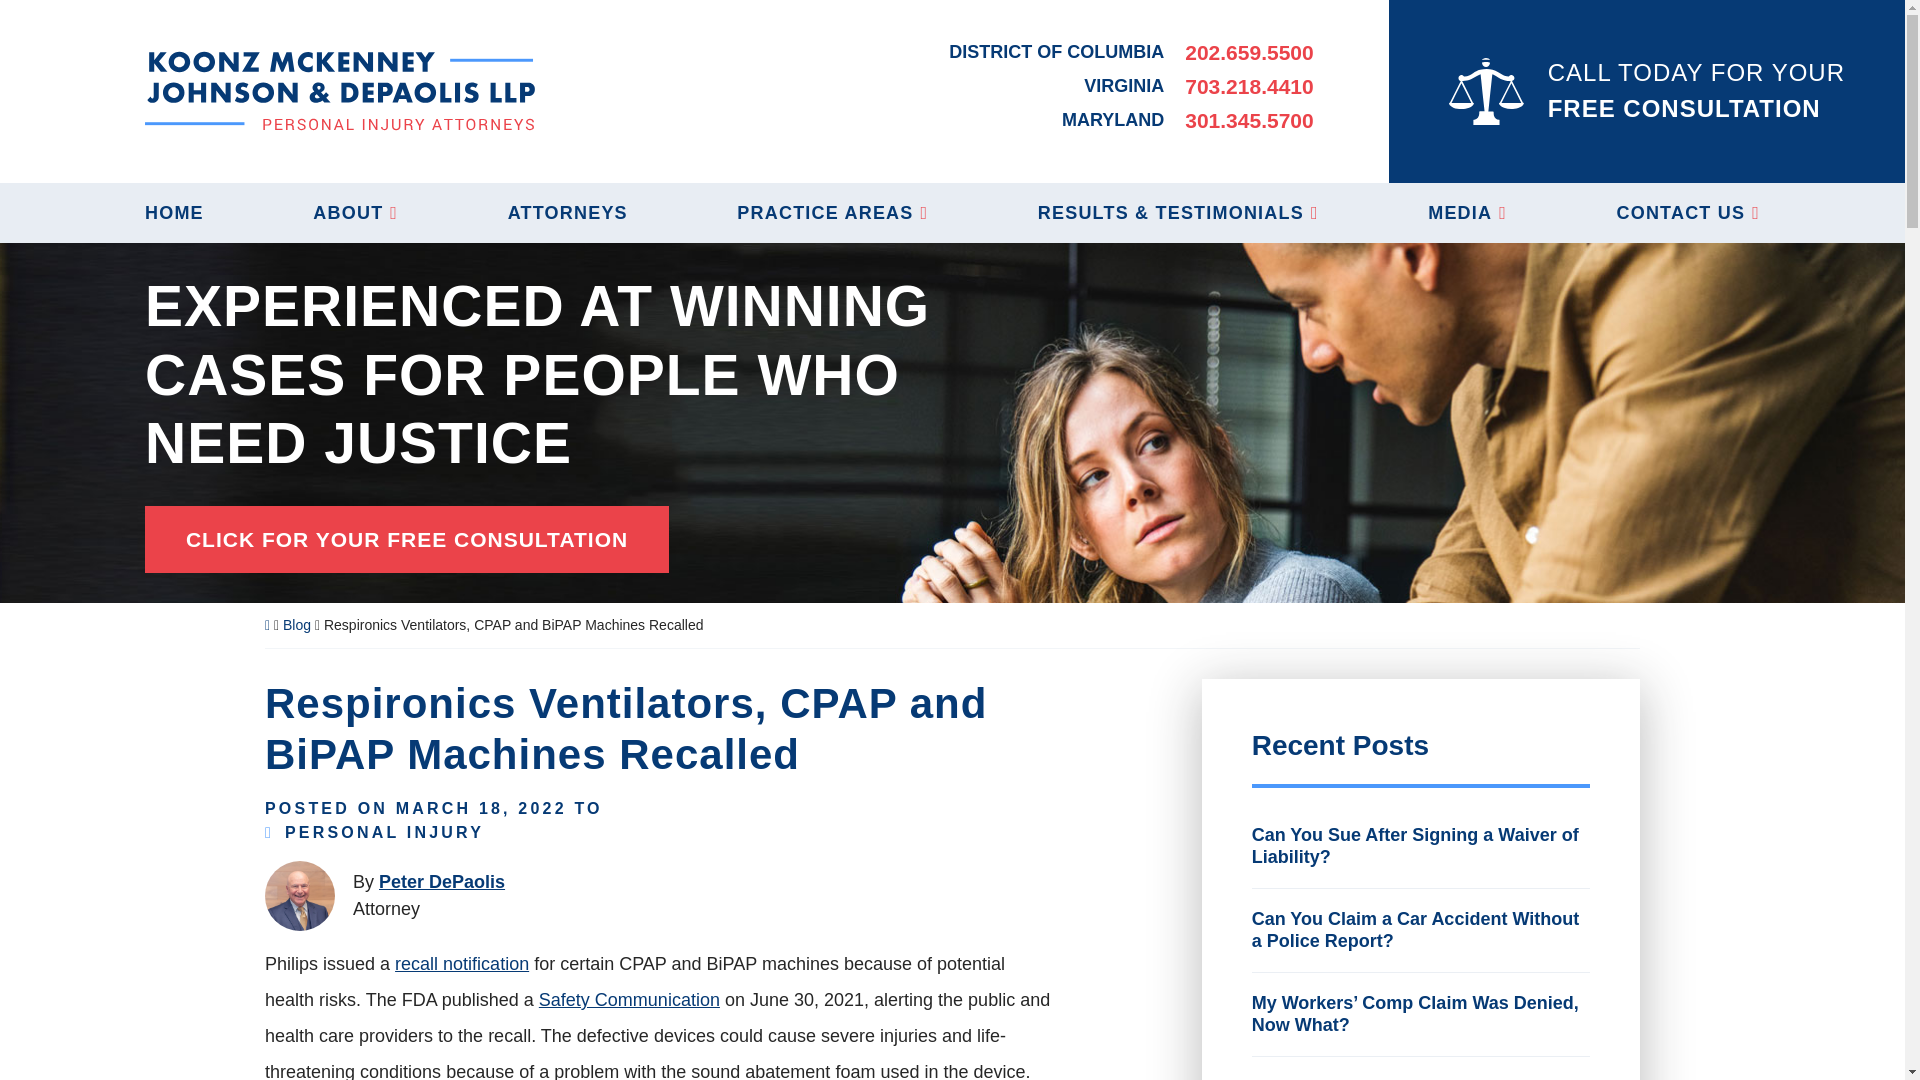 This screenshot has height=1080, width=1920. I want to click on HOME, so click(174, 212).